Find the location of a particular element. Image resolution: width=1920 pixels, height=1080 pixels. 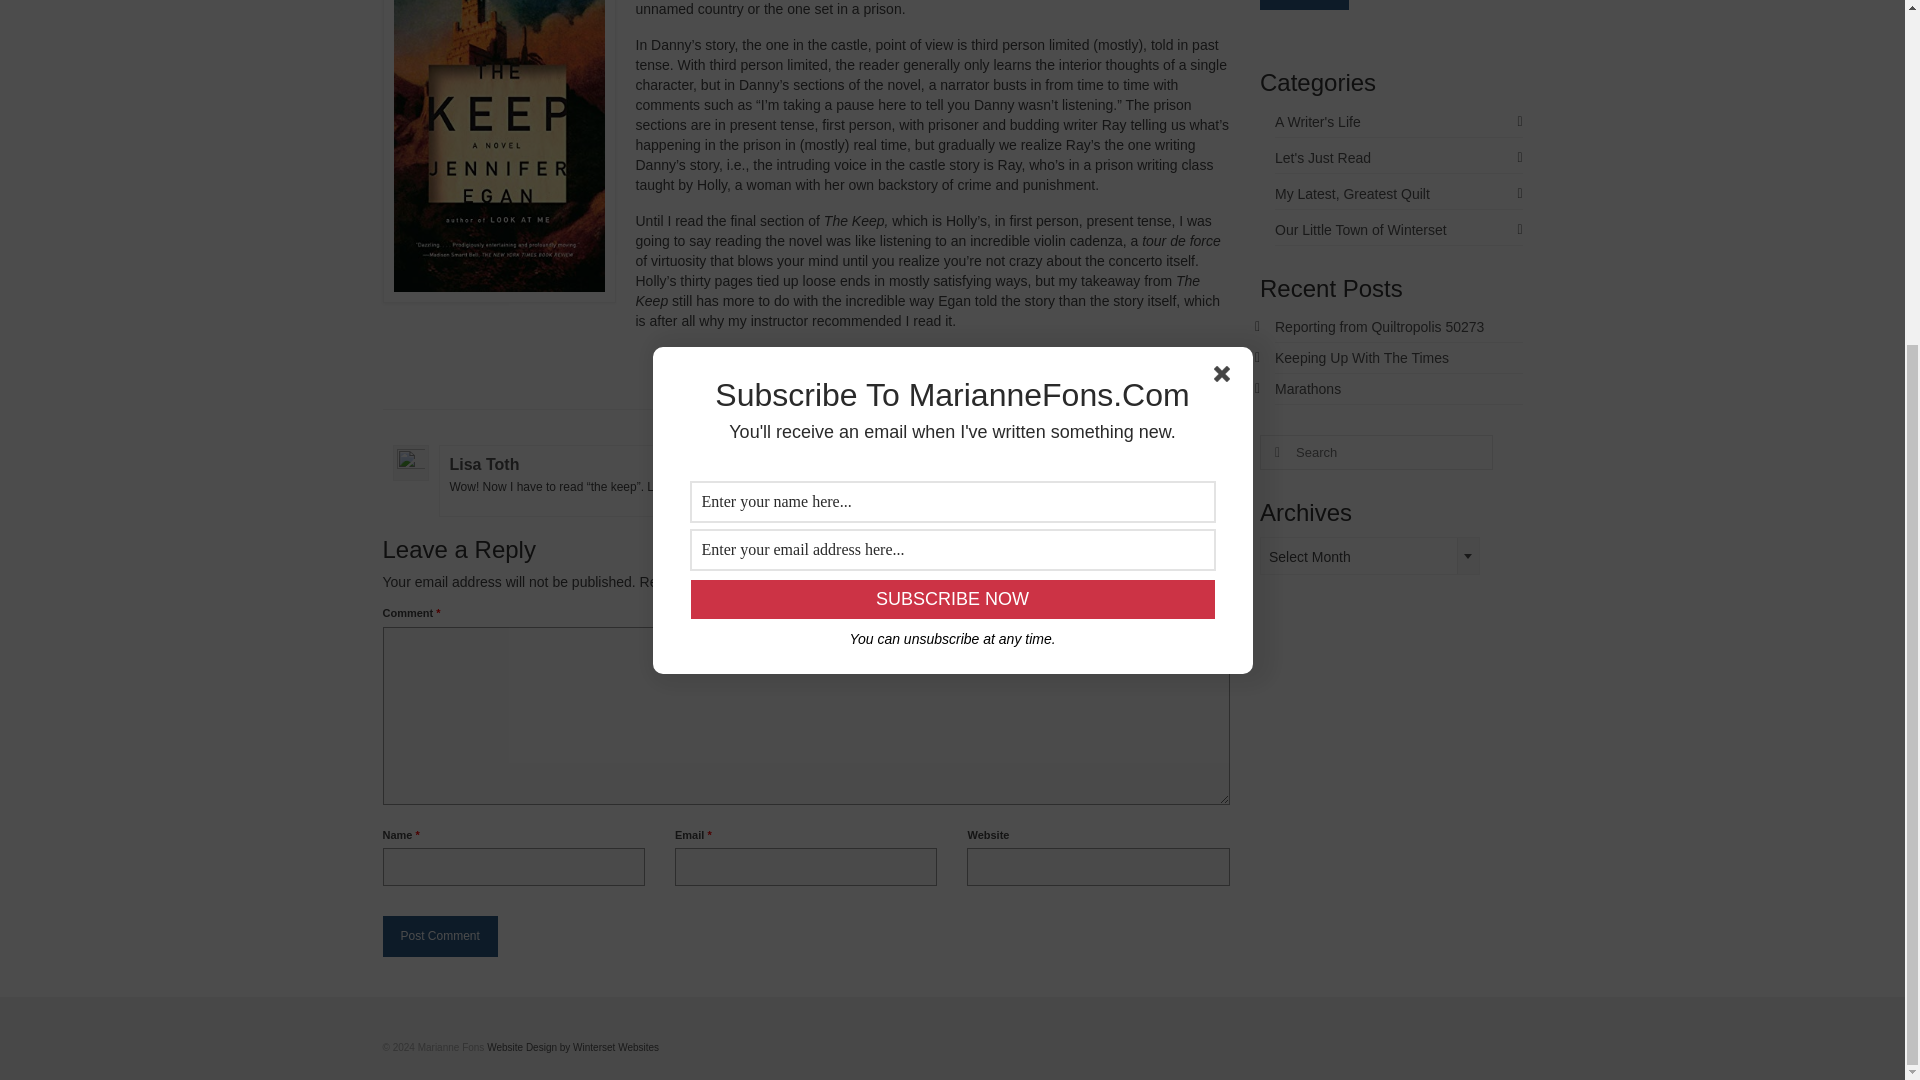

Select Month is located at coordinates (1370, 556).